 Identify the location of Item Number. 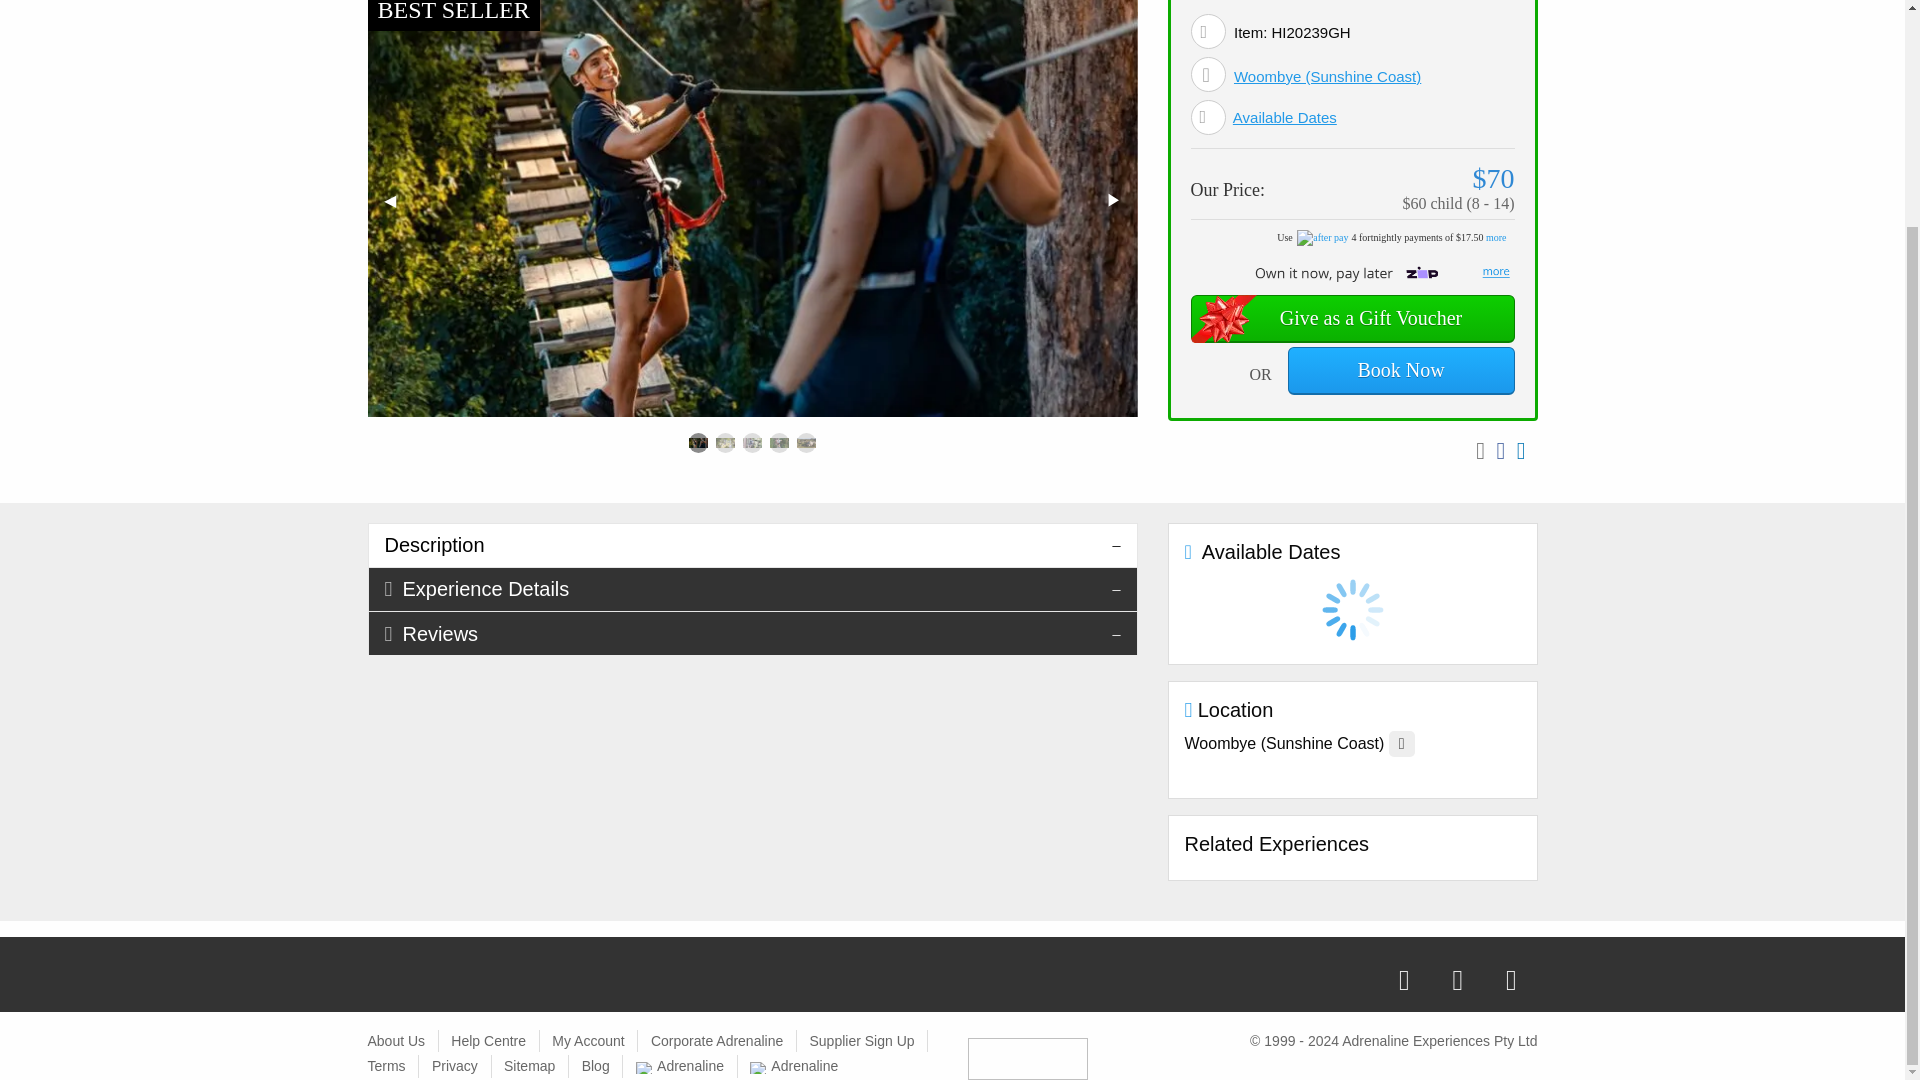
(1208, 31).